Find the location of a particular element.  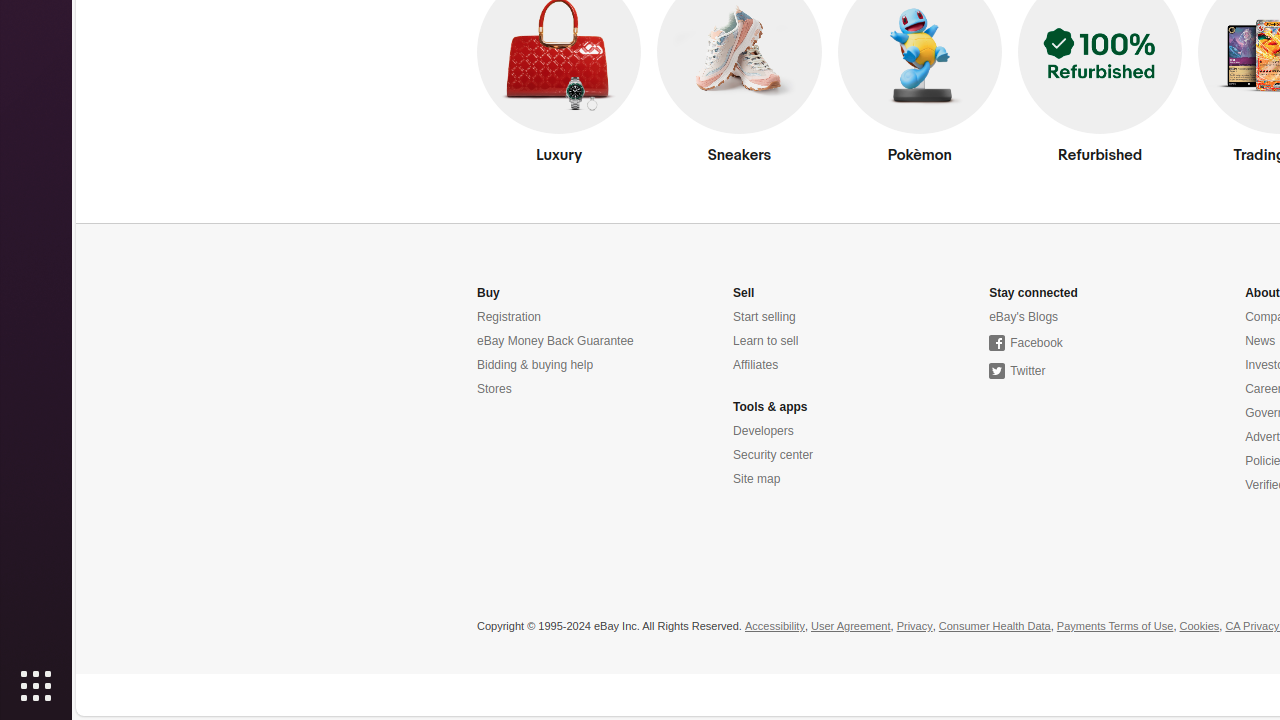

Registration is located at coordinates (510, 318).